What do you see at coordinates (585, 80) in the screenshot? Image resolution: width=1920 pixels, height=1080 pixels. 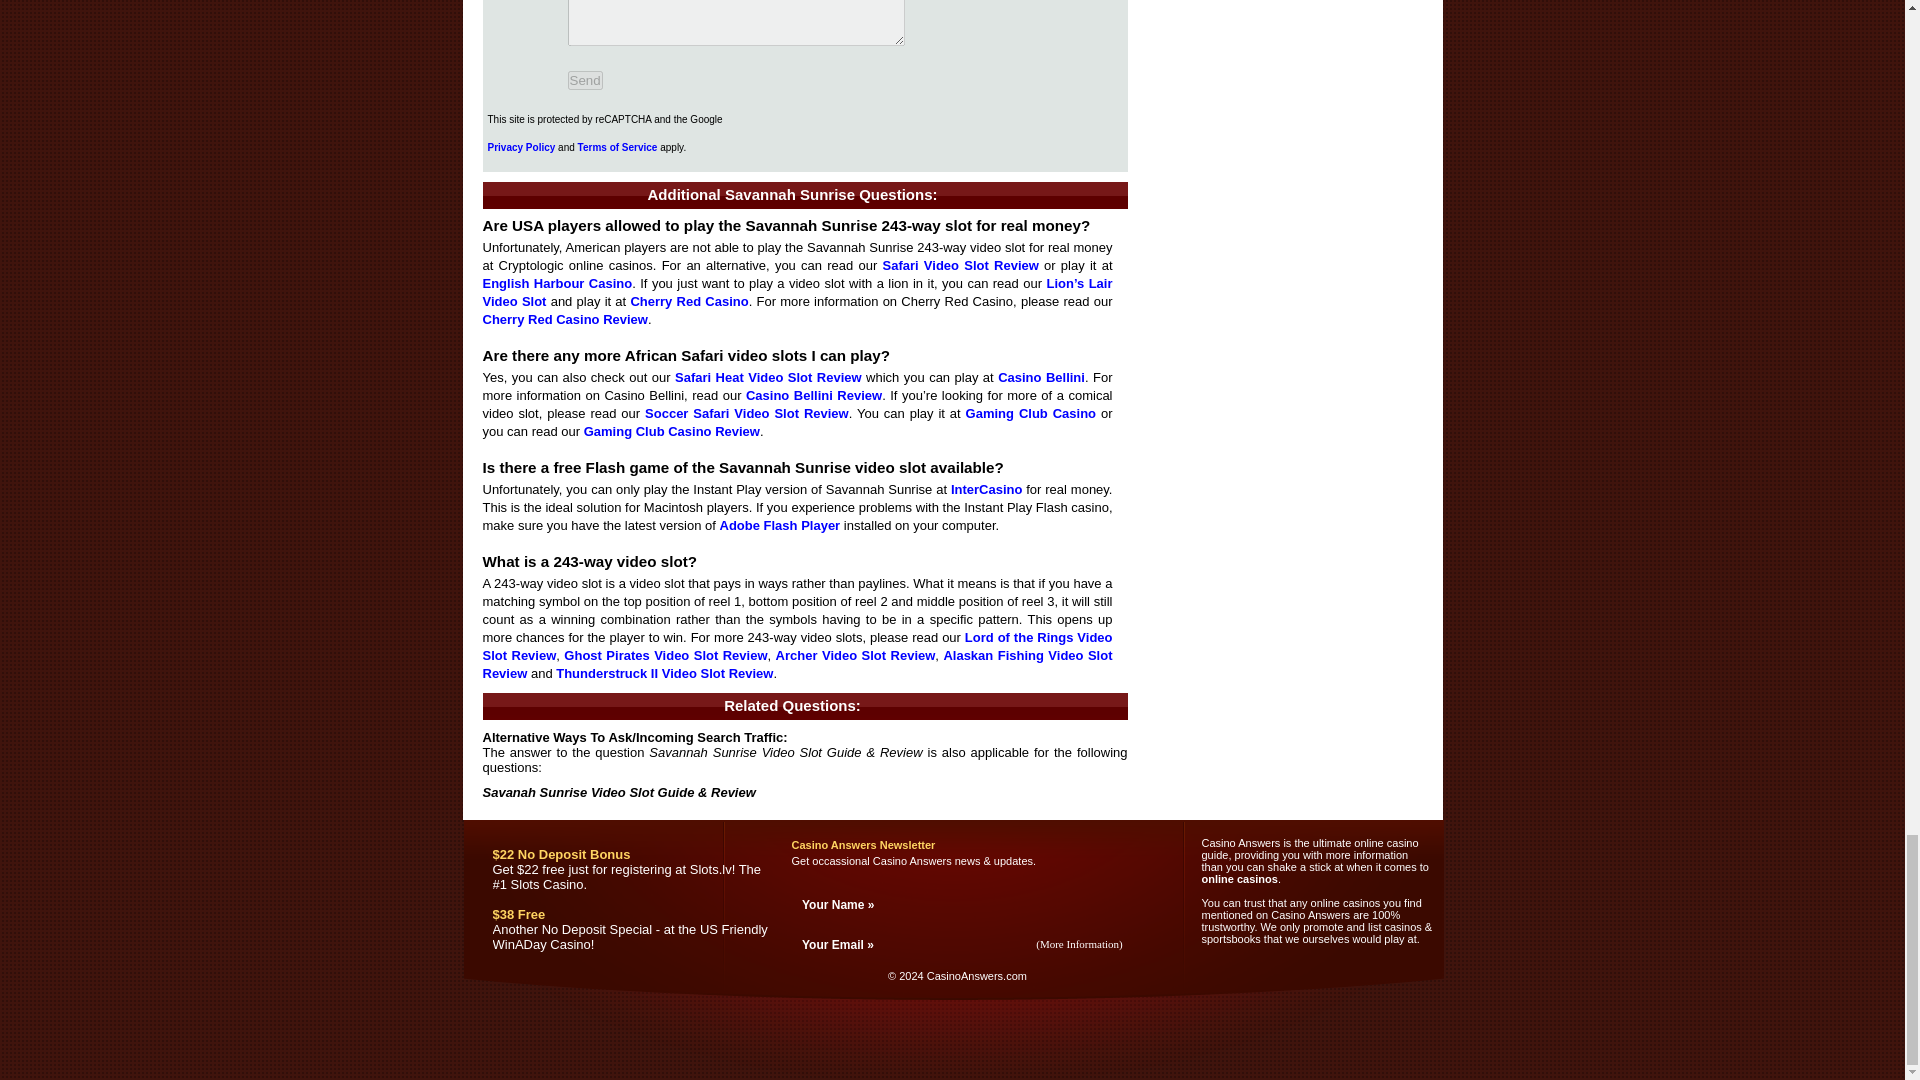 I see `Send` at bounding box center [585, 80].